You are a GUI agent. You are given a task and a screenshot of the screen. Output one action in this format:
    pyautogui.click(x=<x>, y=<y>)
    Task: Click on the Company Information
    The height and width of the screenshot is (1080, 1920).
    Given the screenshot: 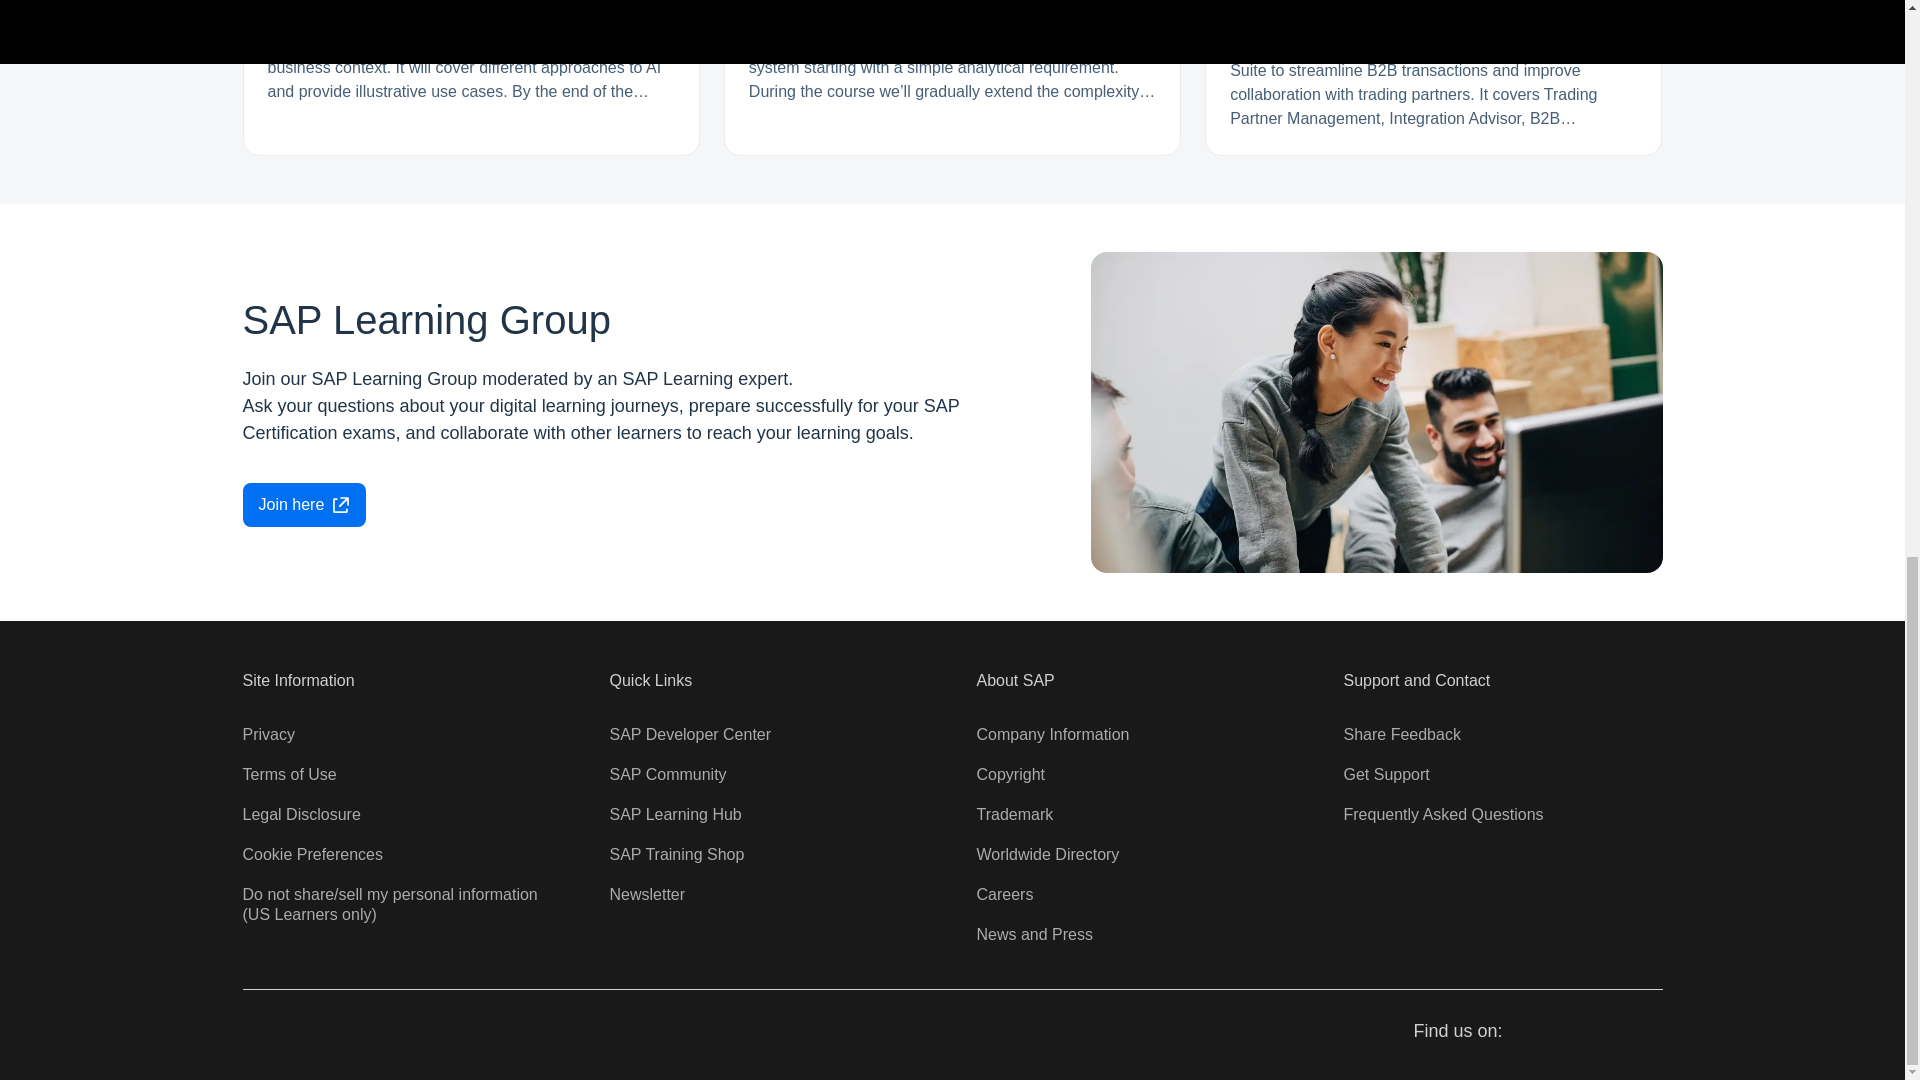 What is the action you would take?
    pyautogui.click(x=1052, y=734)
    